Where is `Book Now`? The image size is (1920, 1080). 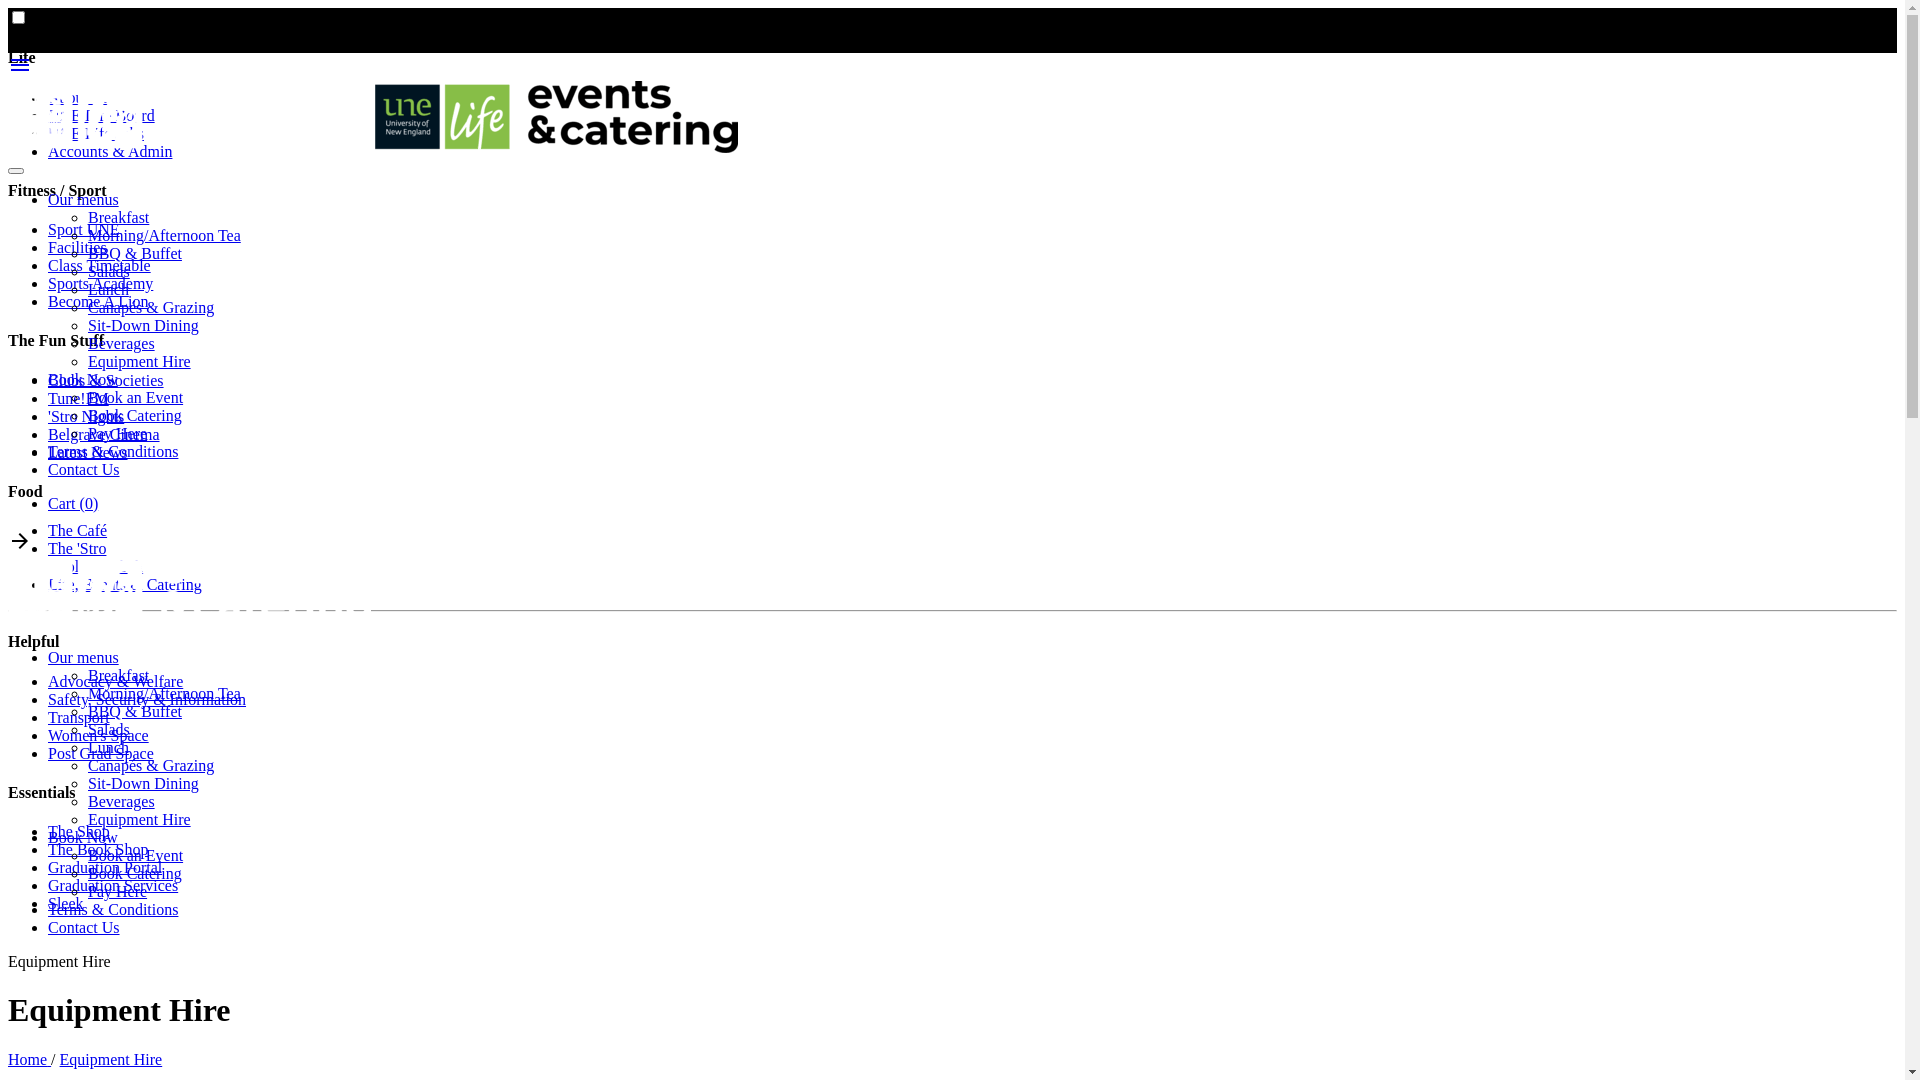
Book Now is located at coordinates (83, 380).